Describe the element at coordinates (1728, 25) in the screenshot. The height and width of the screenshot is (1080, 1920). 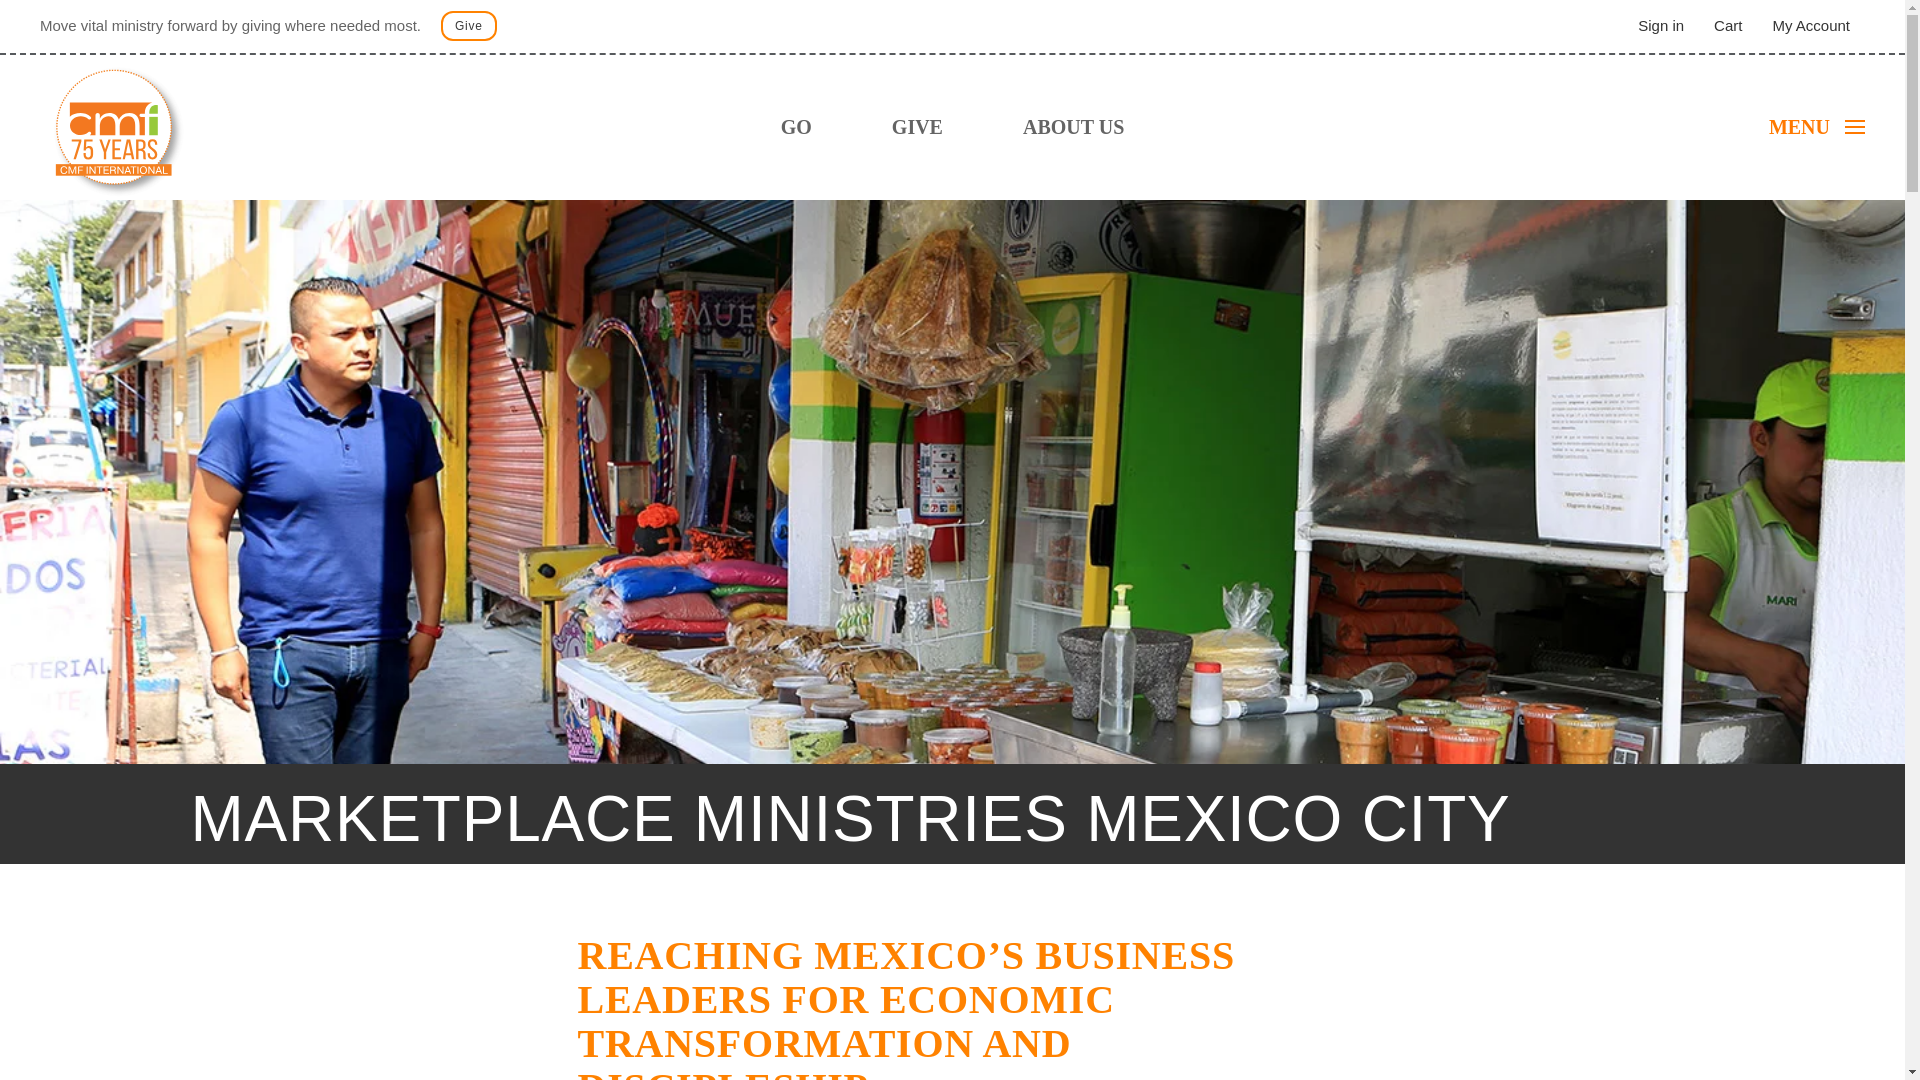
I see `Cart` at that location.